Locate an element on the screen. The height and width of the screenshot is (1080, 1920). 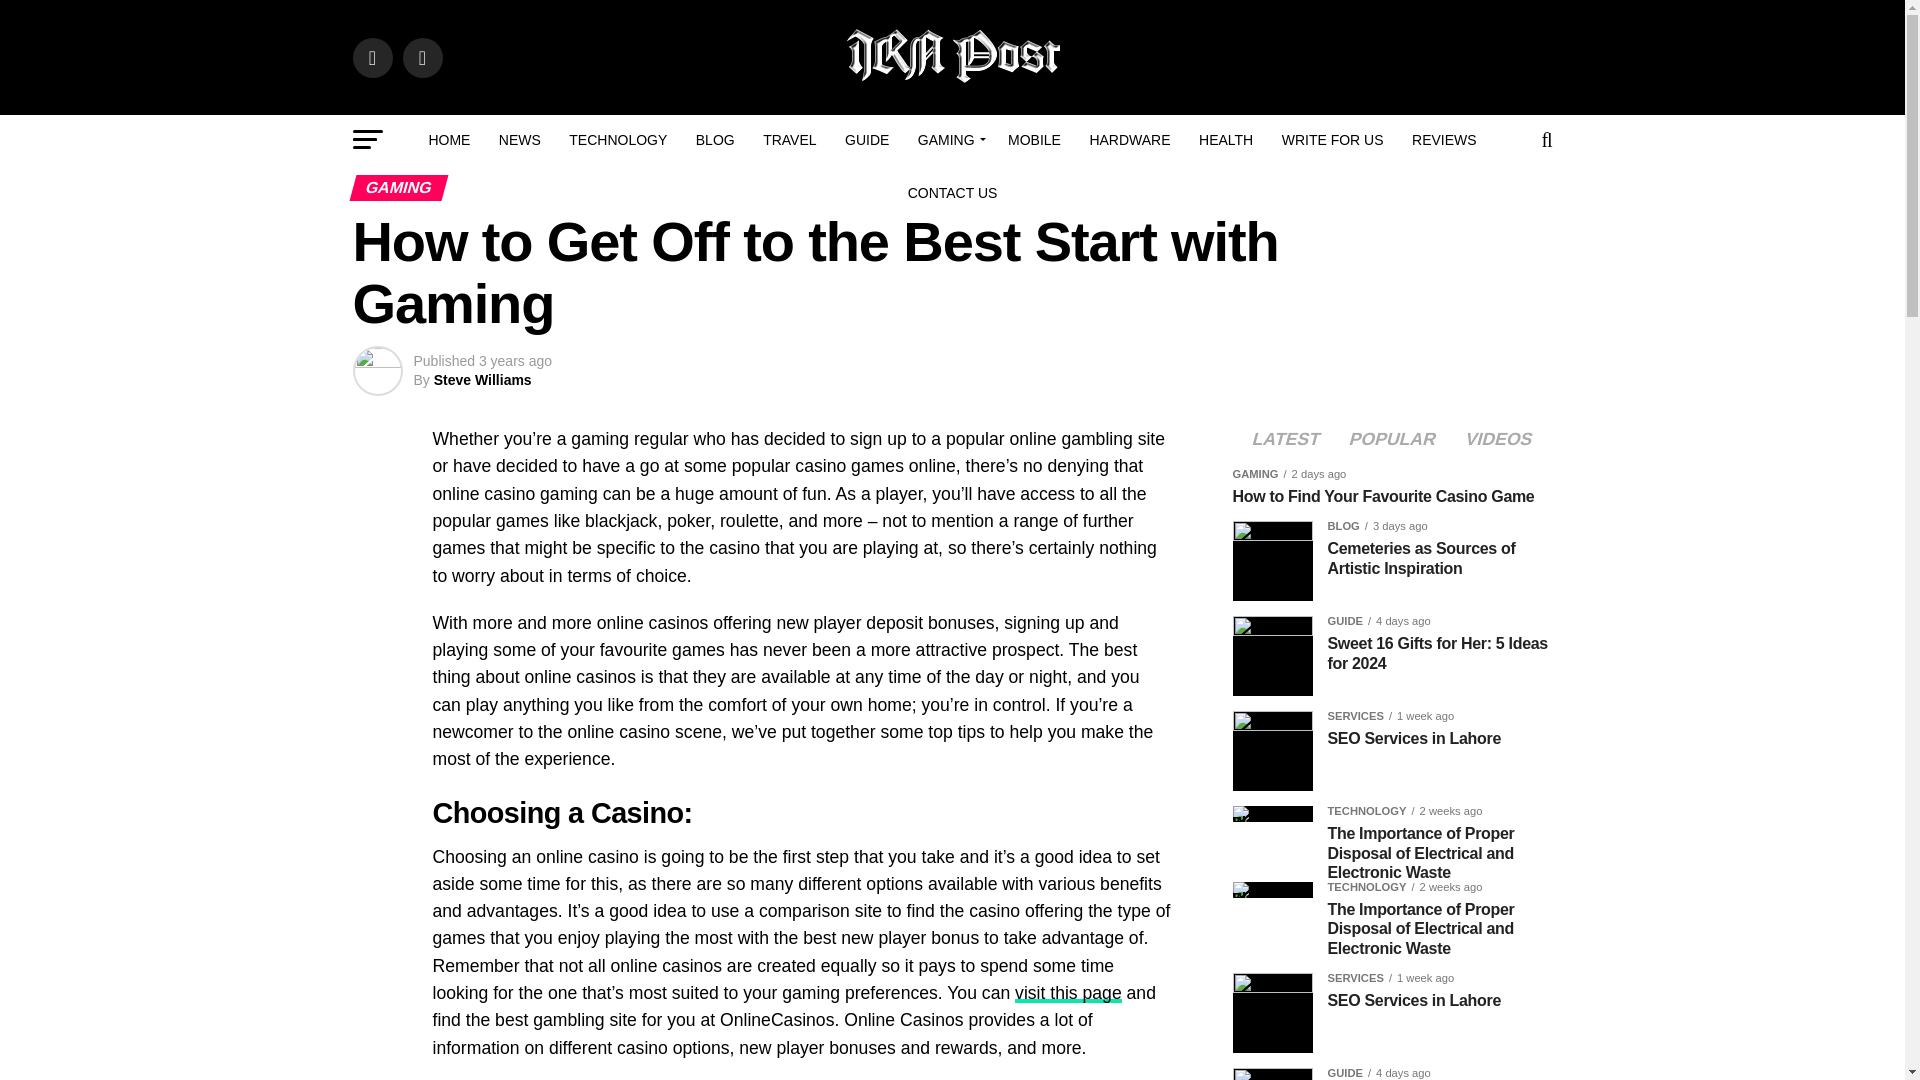
Posts by Steve Williams is located at coordinates (482, 379).